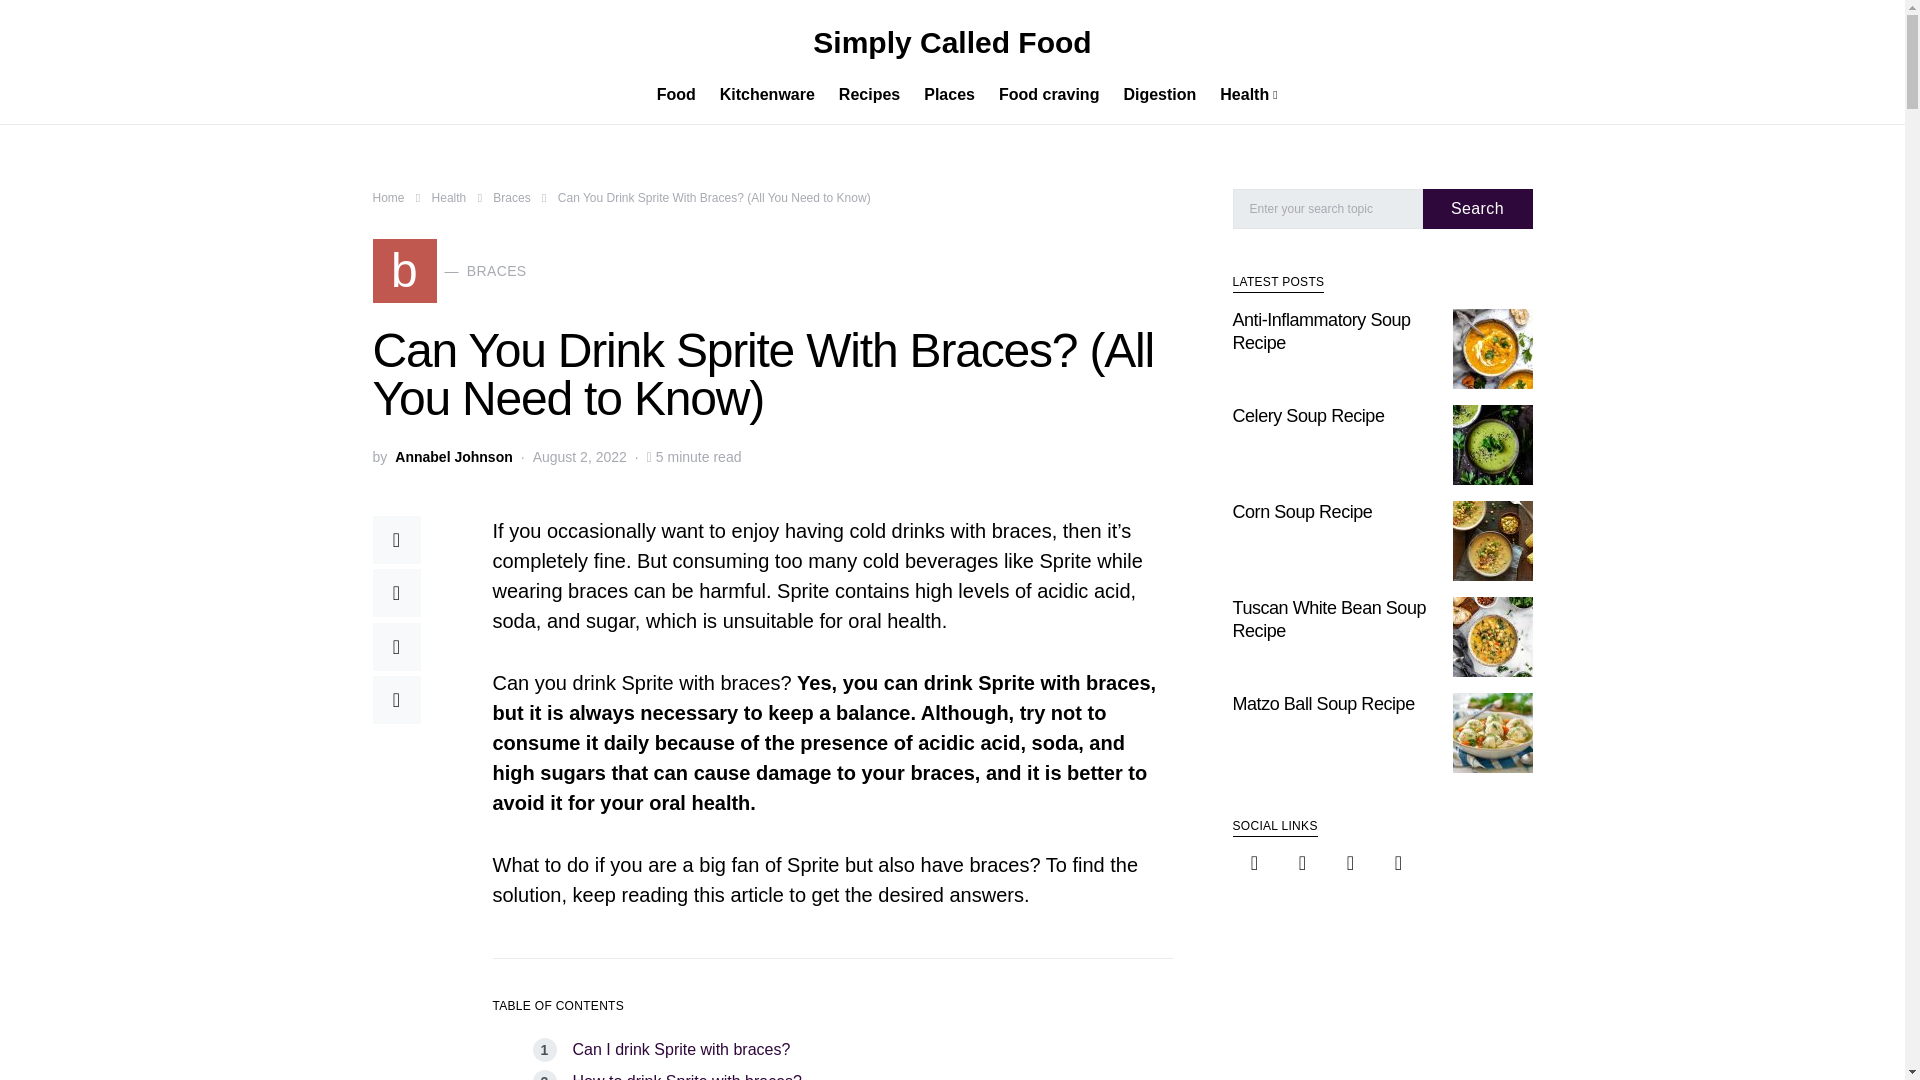 The image size is (1920, 1080). What do you see at coordinates (1242, 94) in the screenshot?
I see `Braces` at bounding box center [1242, 94].